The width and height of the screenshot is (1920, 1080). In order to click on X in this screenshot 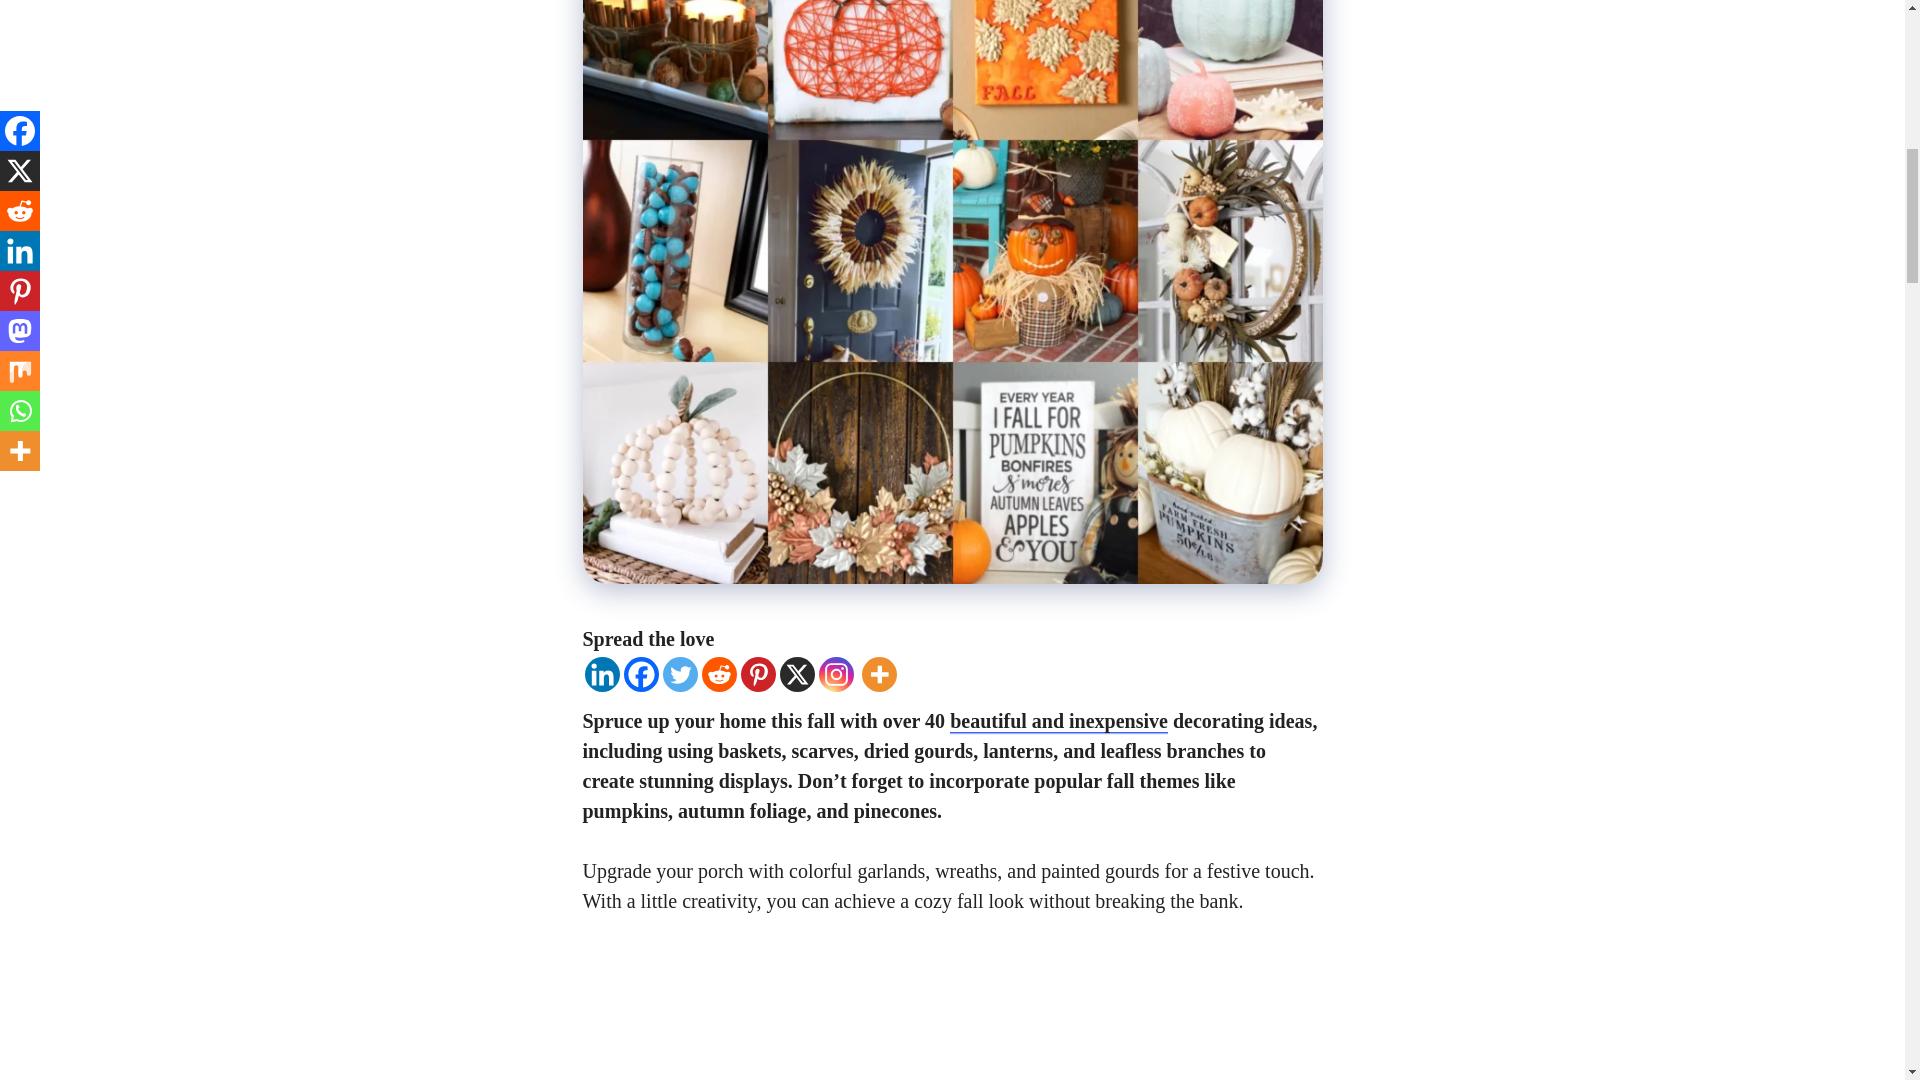, I will do `click(796, 674)`.